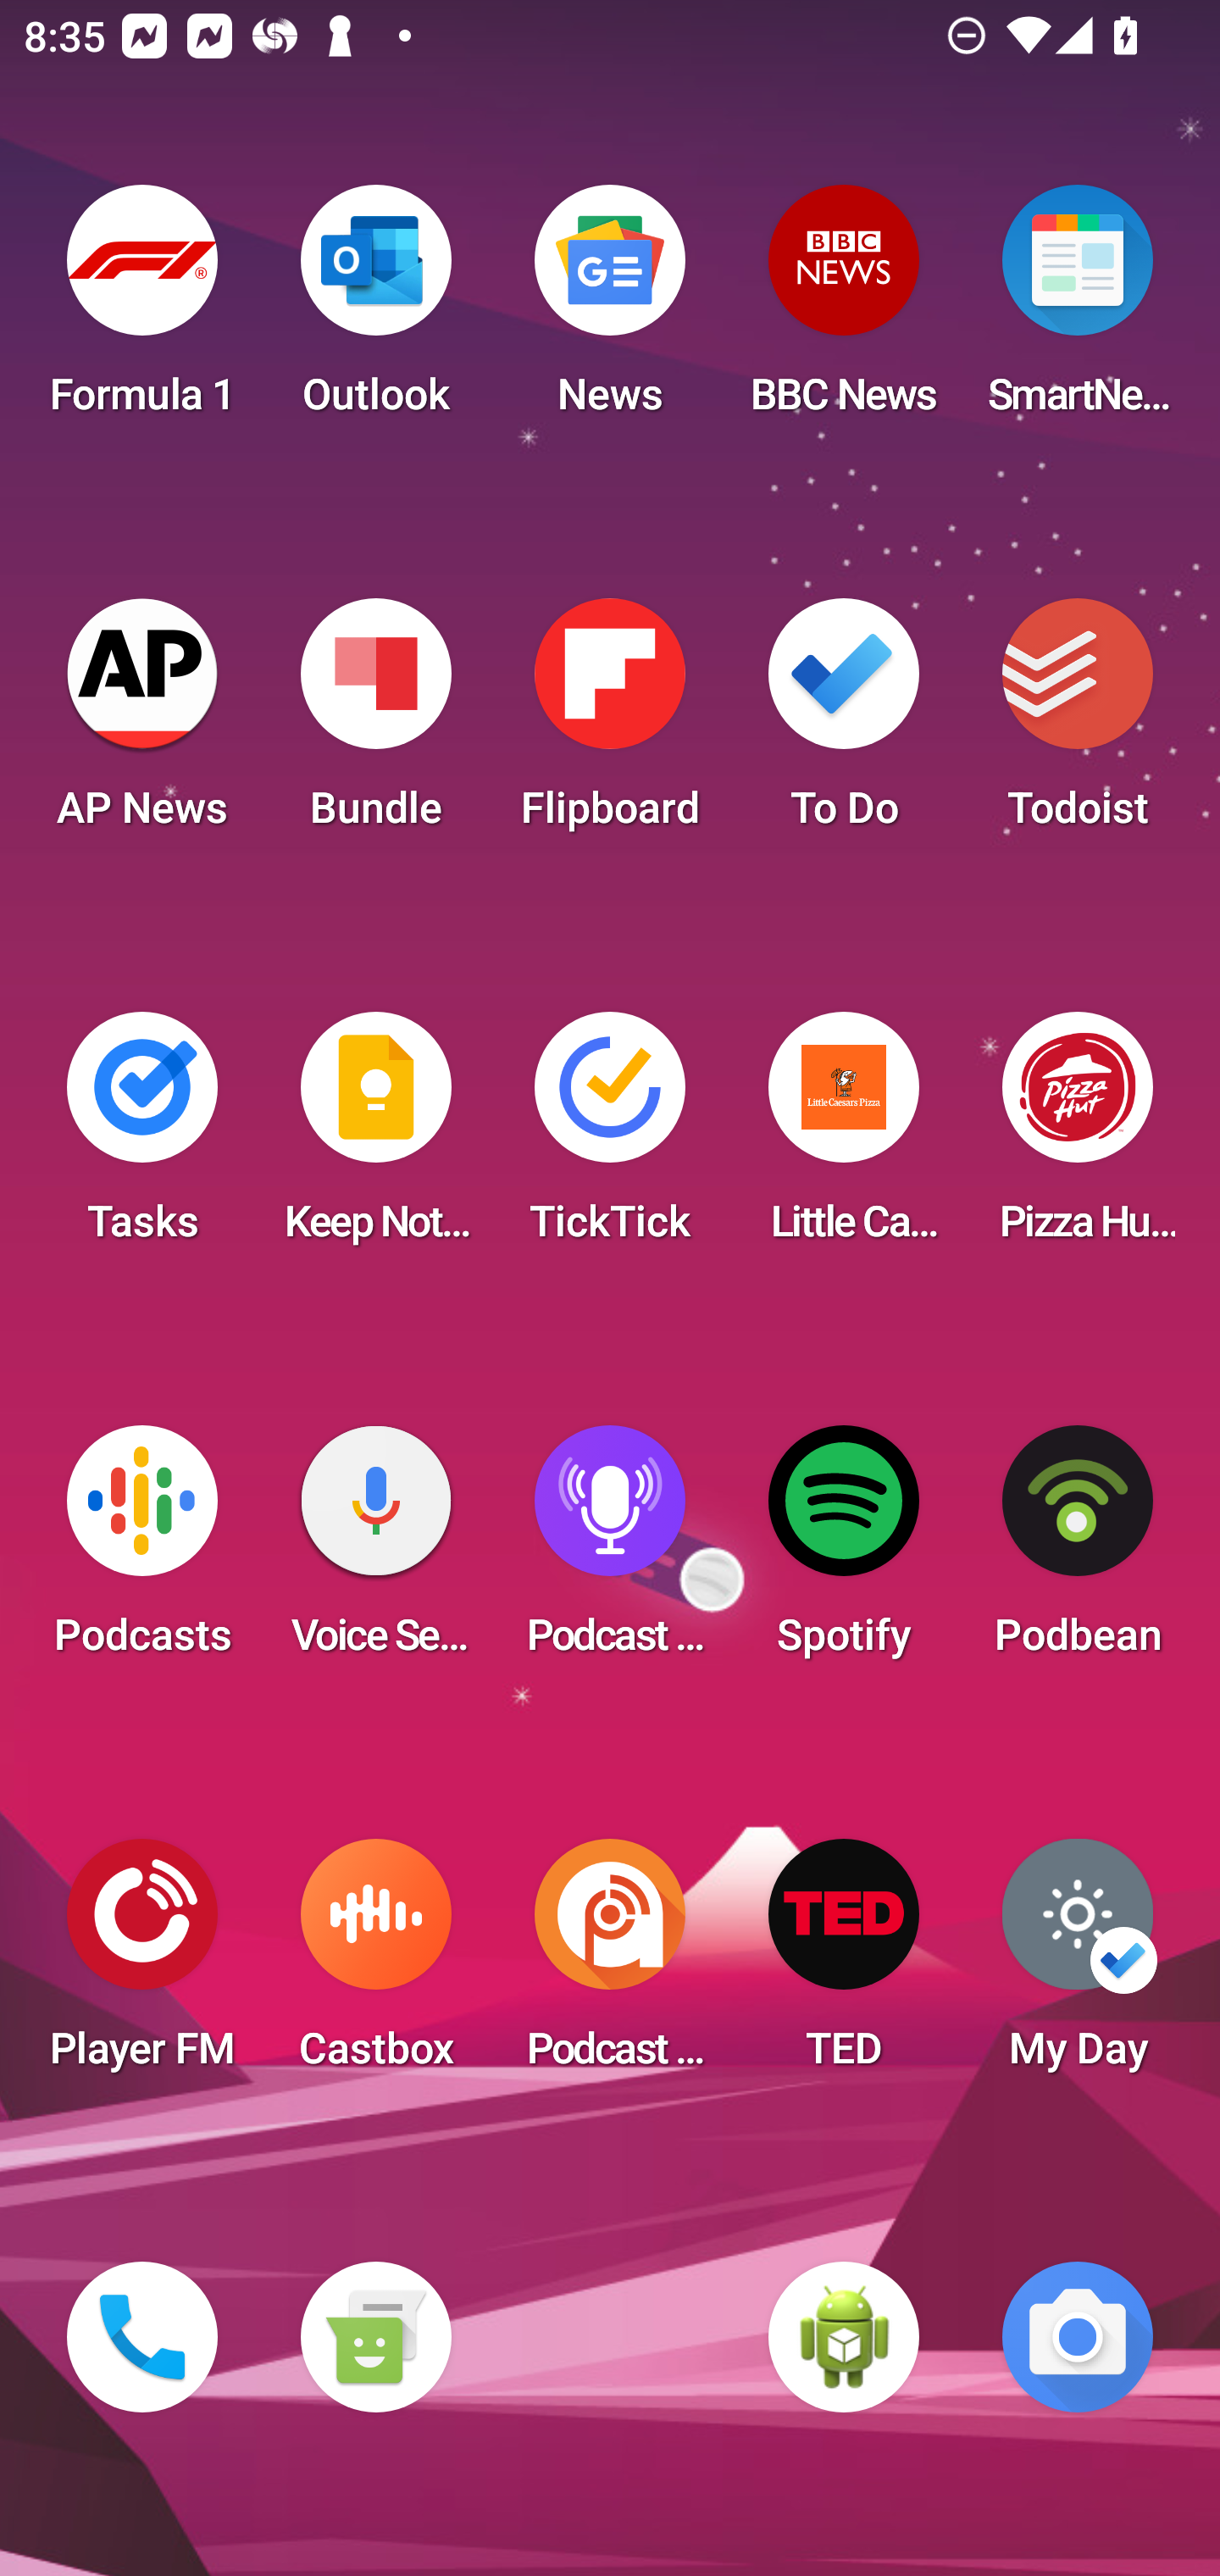 The image size is (1220, 2576). What do you see at coordinates (1078, 2337) in the screenshot?
I see `Camera` at bounding box center [1078, 2337].